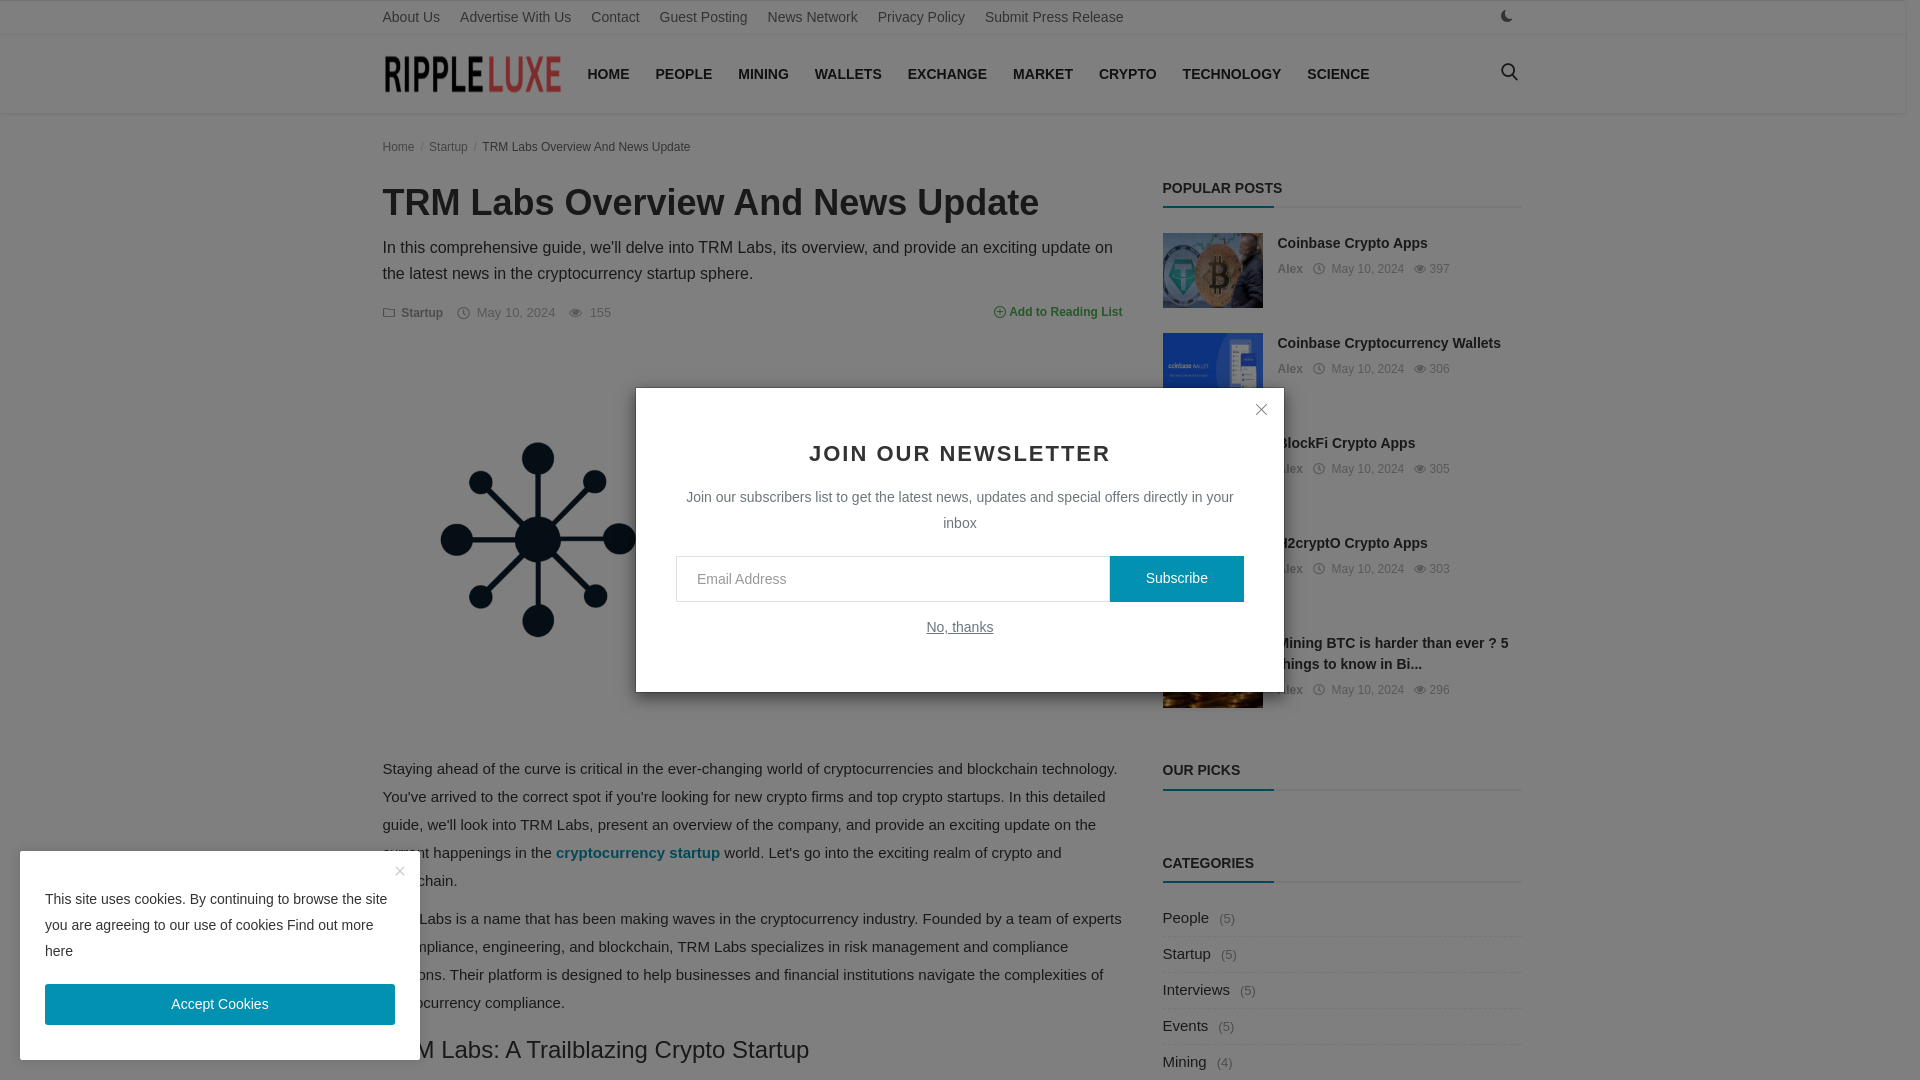 The image size is (1920, 1080). What do you see at coordinates (515, 17) in the screenshot?
I see `Advertise With Us` at bounding box center [515, 17].